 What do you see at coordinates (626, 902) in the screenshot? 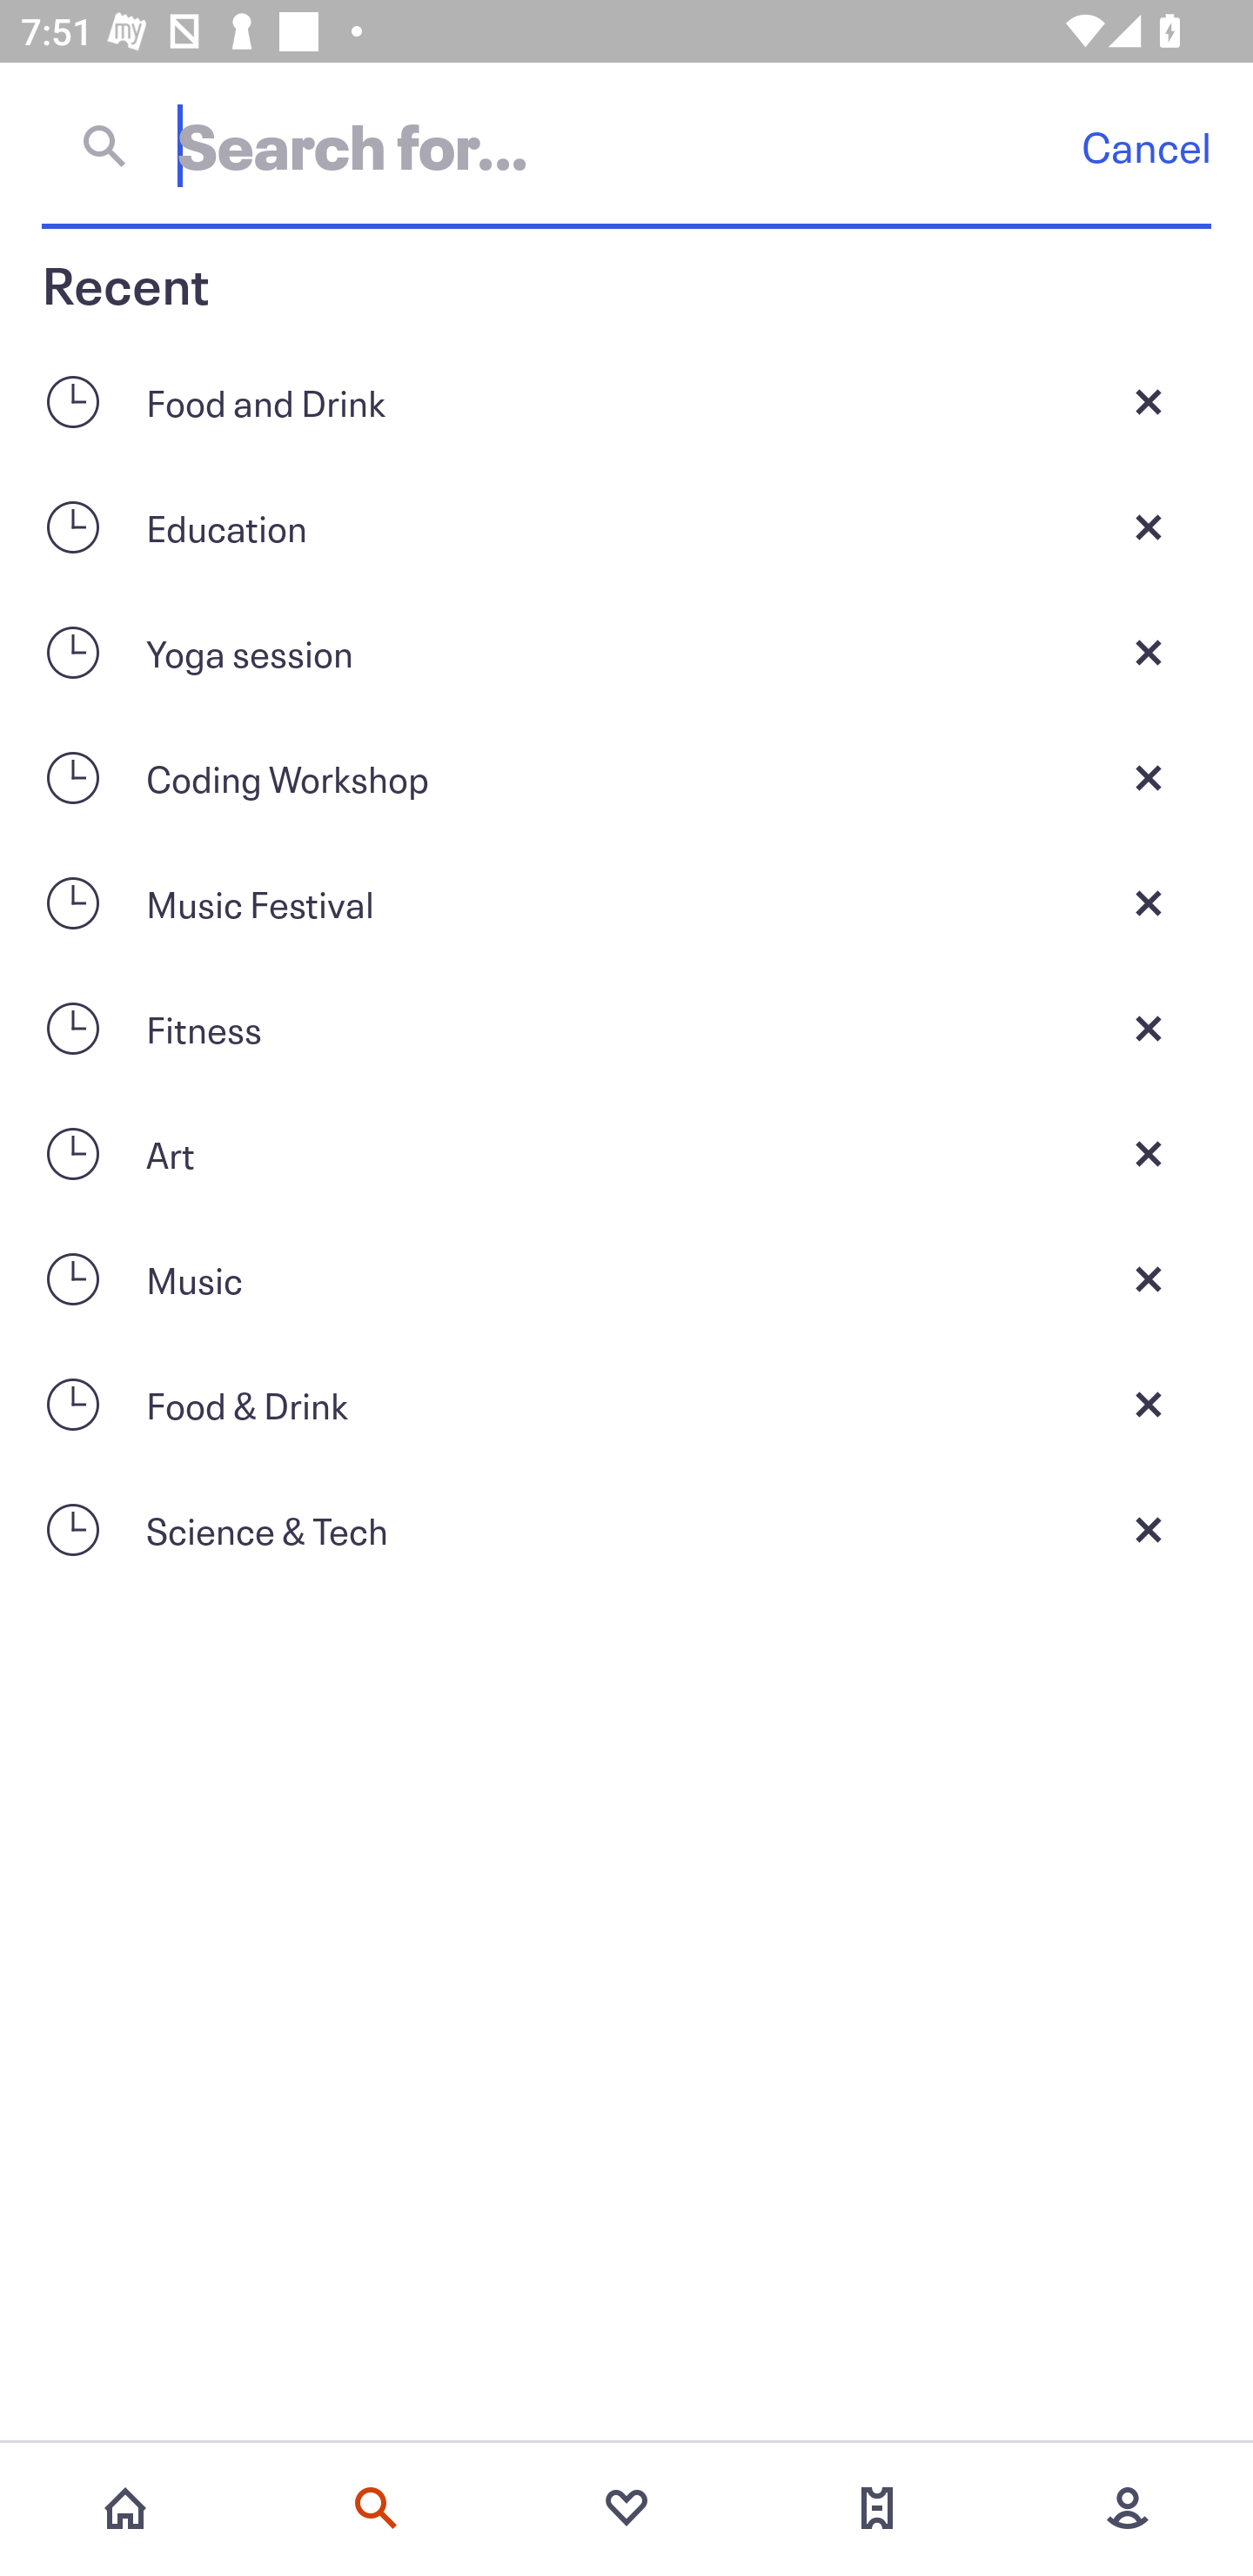
I see `Music Festival Close current screen` at bounding box center [626, 902].